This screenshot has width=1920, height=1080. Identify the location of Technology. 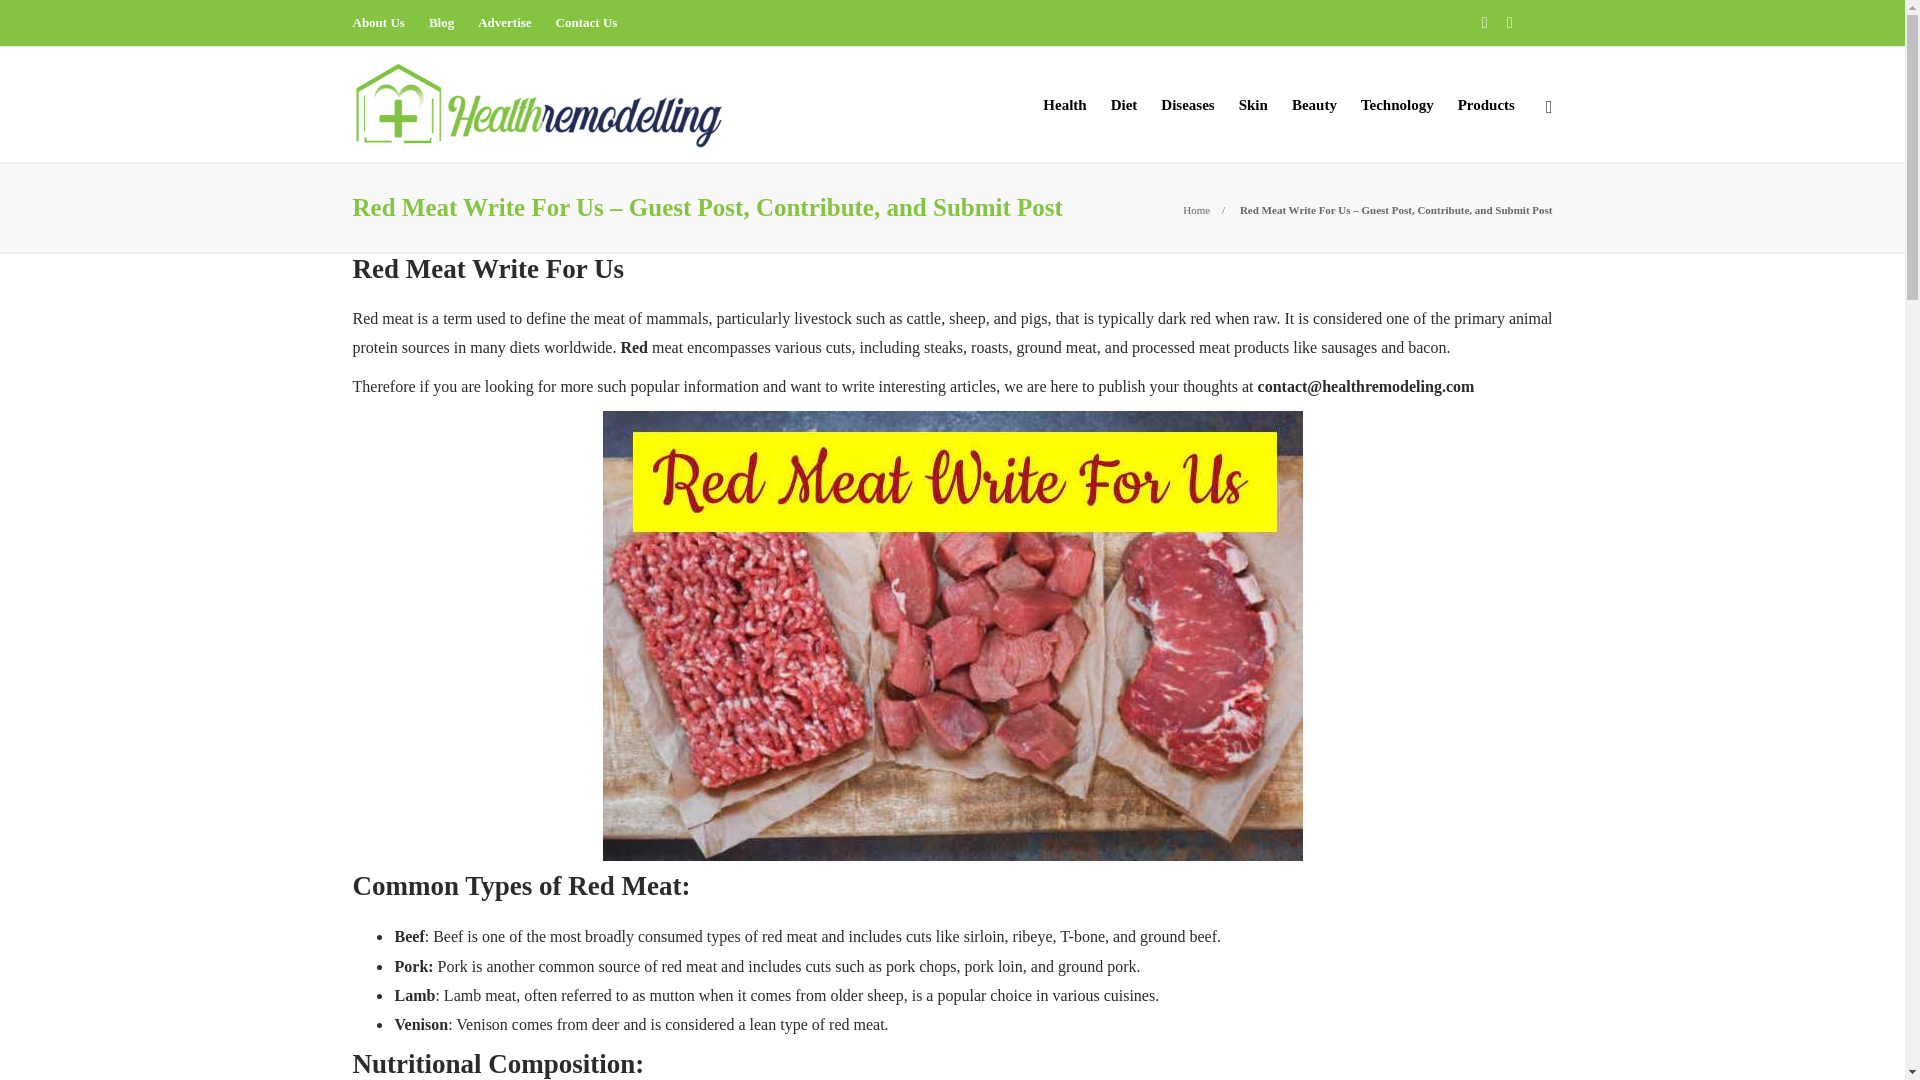
(1398, 103).